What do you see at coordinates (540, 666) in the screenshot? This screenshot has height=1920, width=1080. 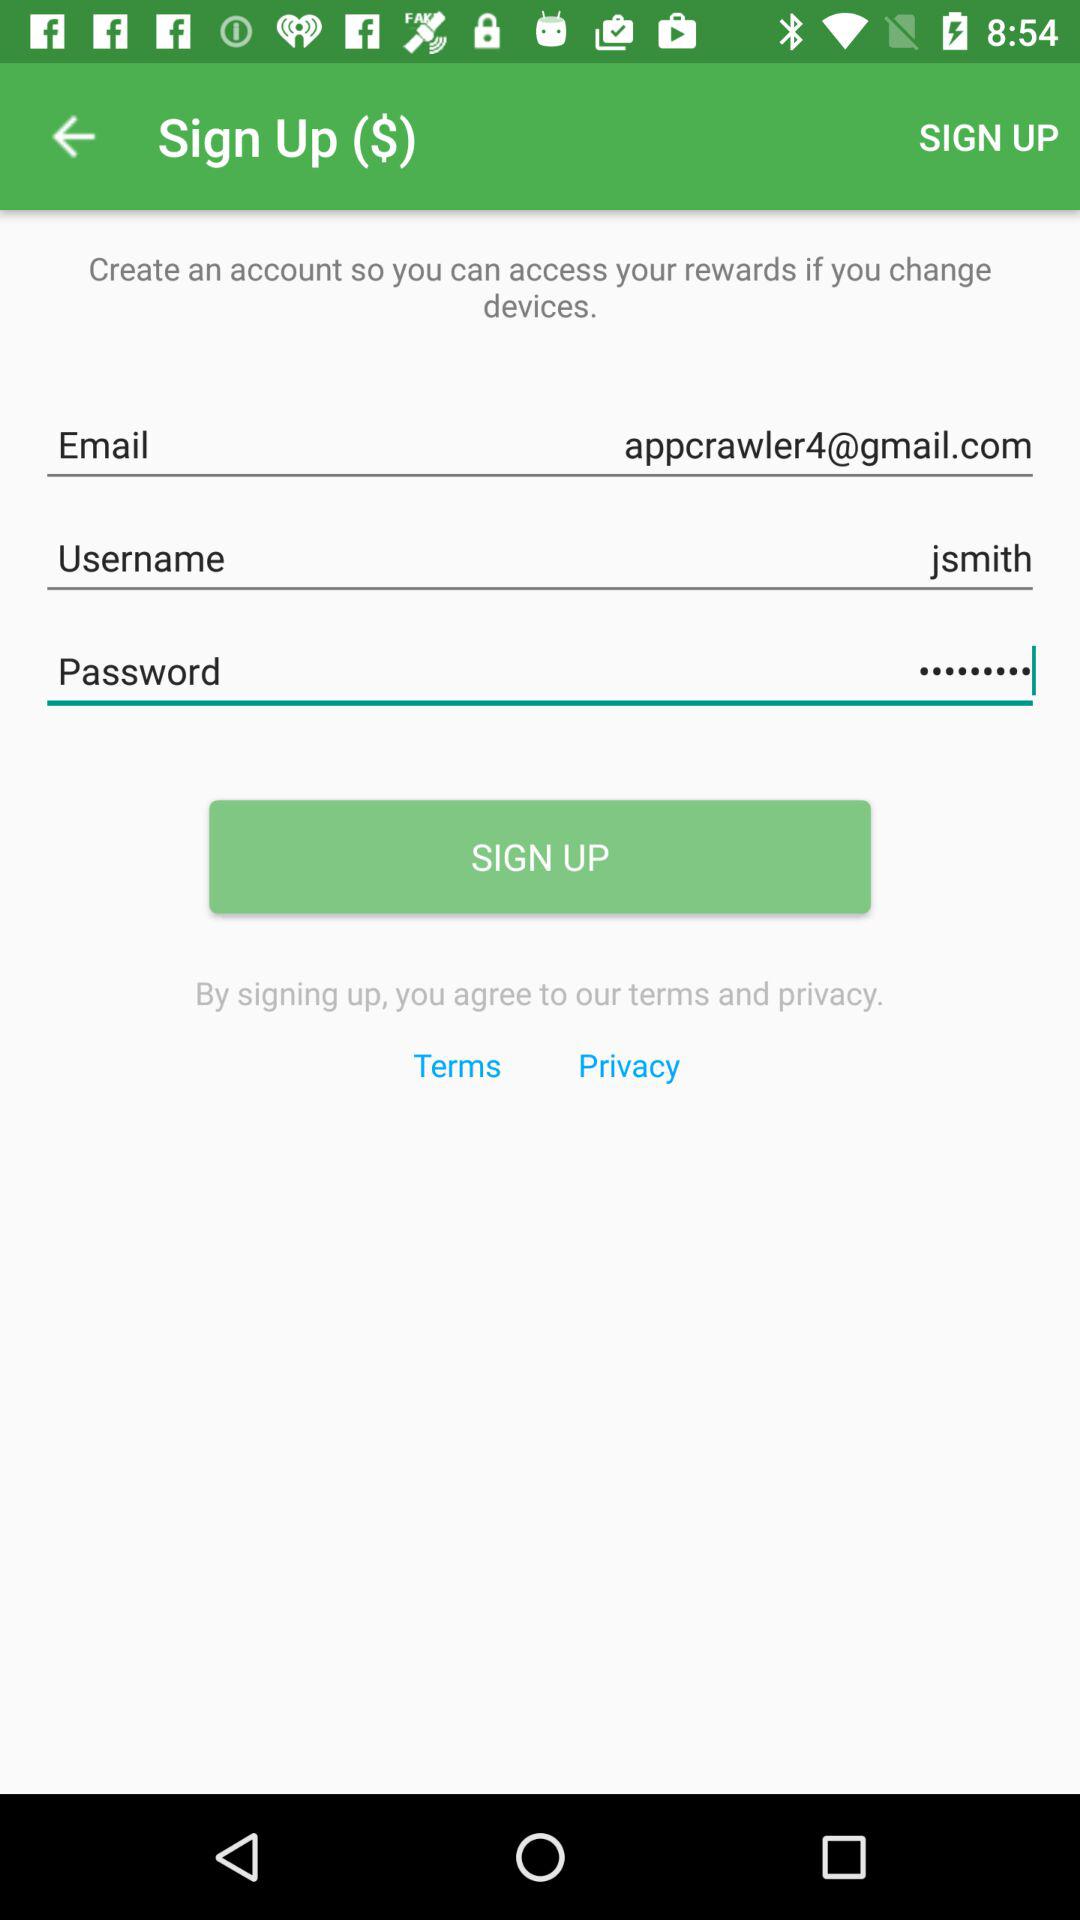 I see `select the text field which is below the username` at bounding box center [540, 666].